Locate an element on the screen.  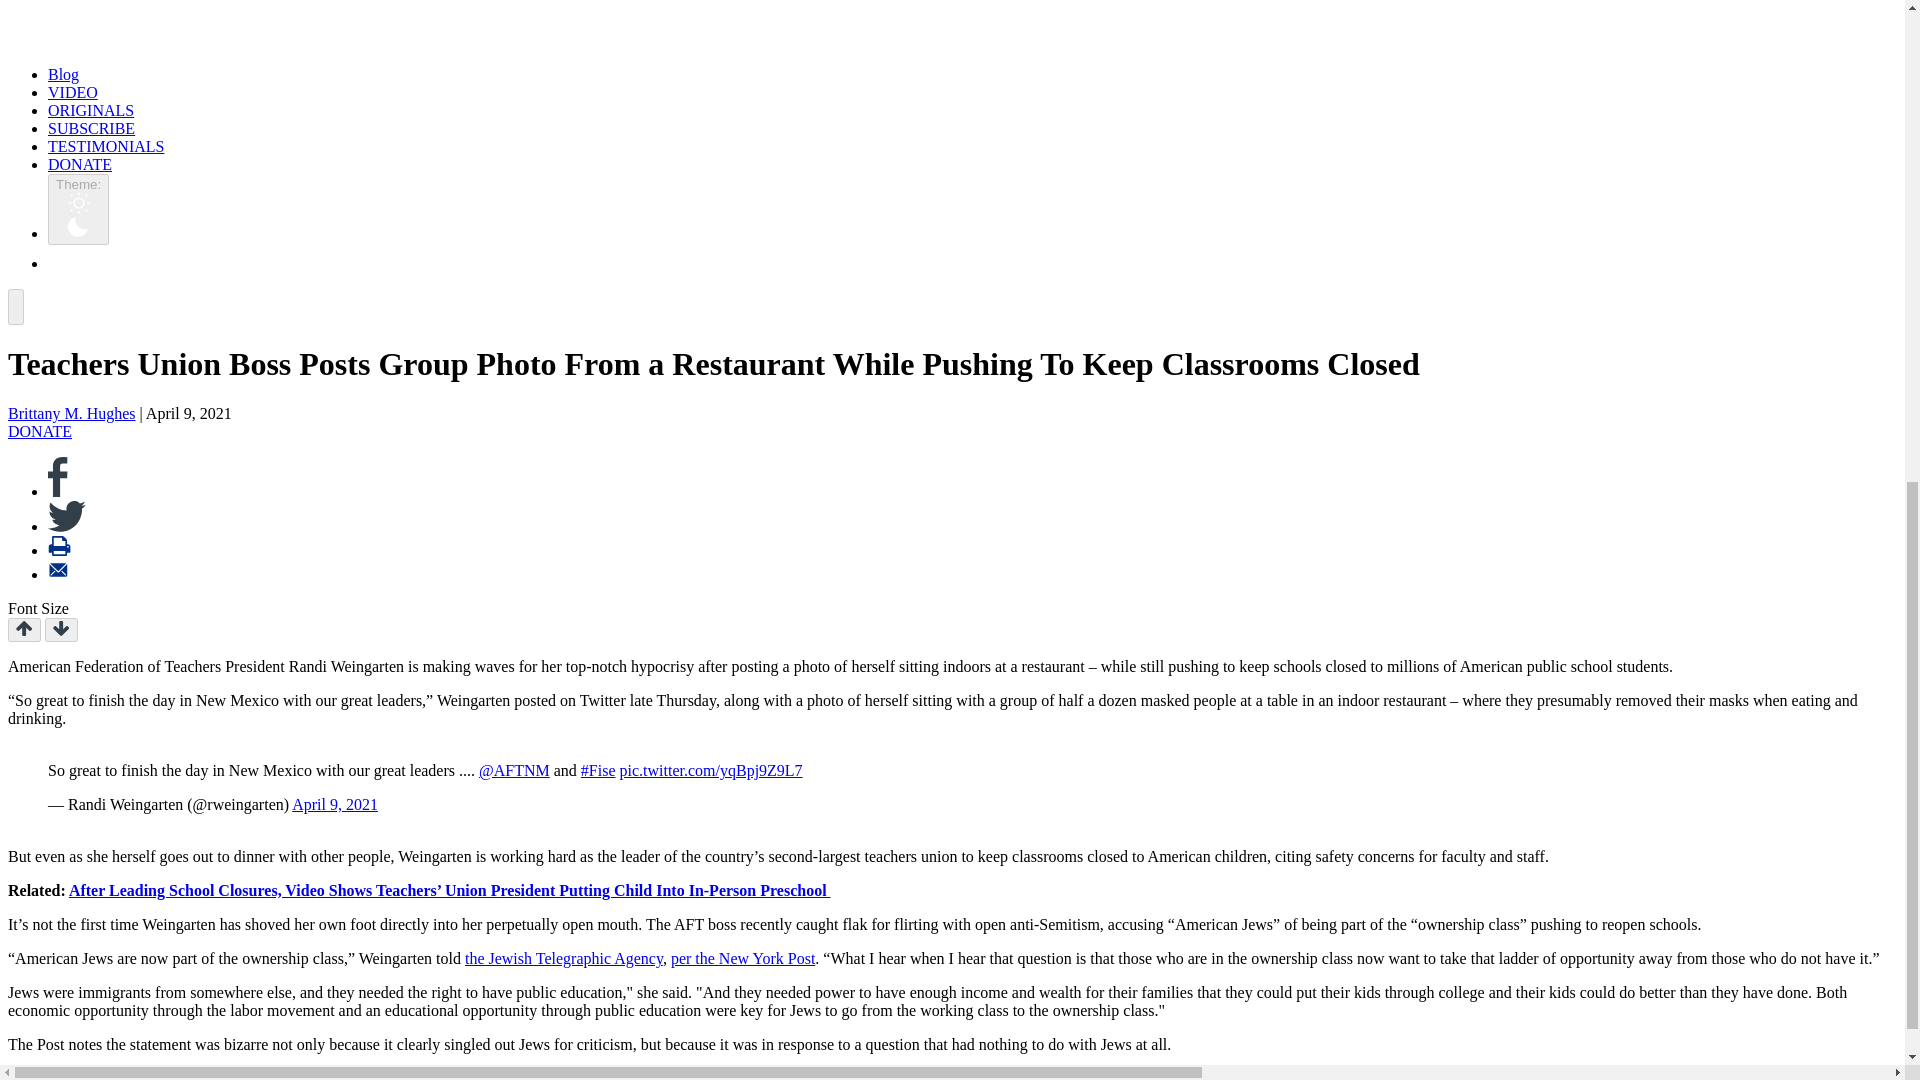
VIDEO is located at coordinates (72, 92).